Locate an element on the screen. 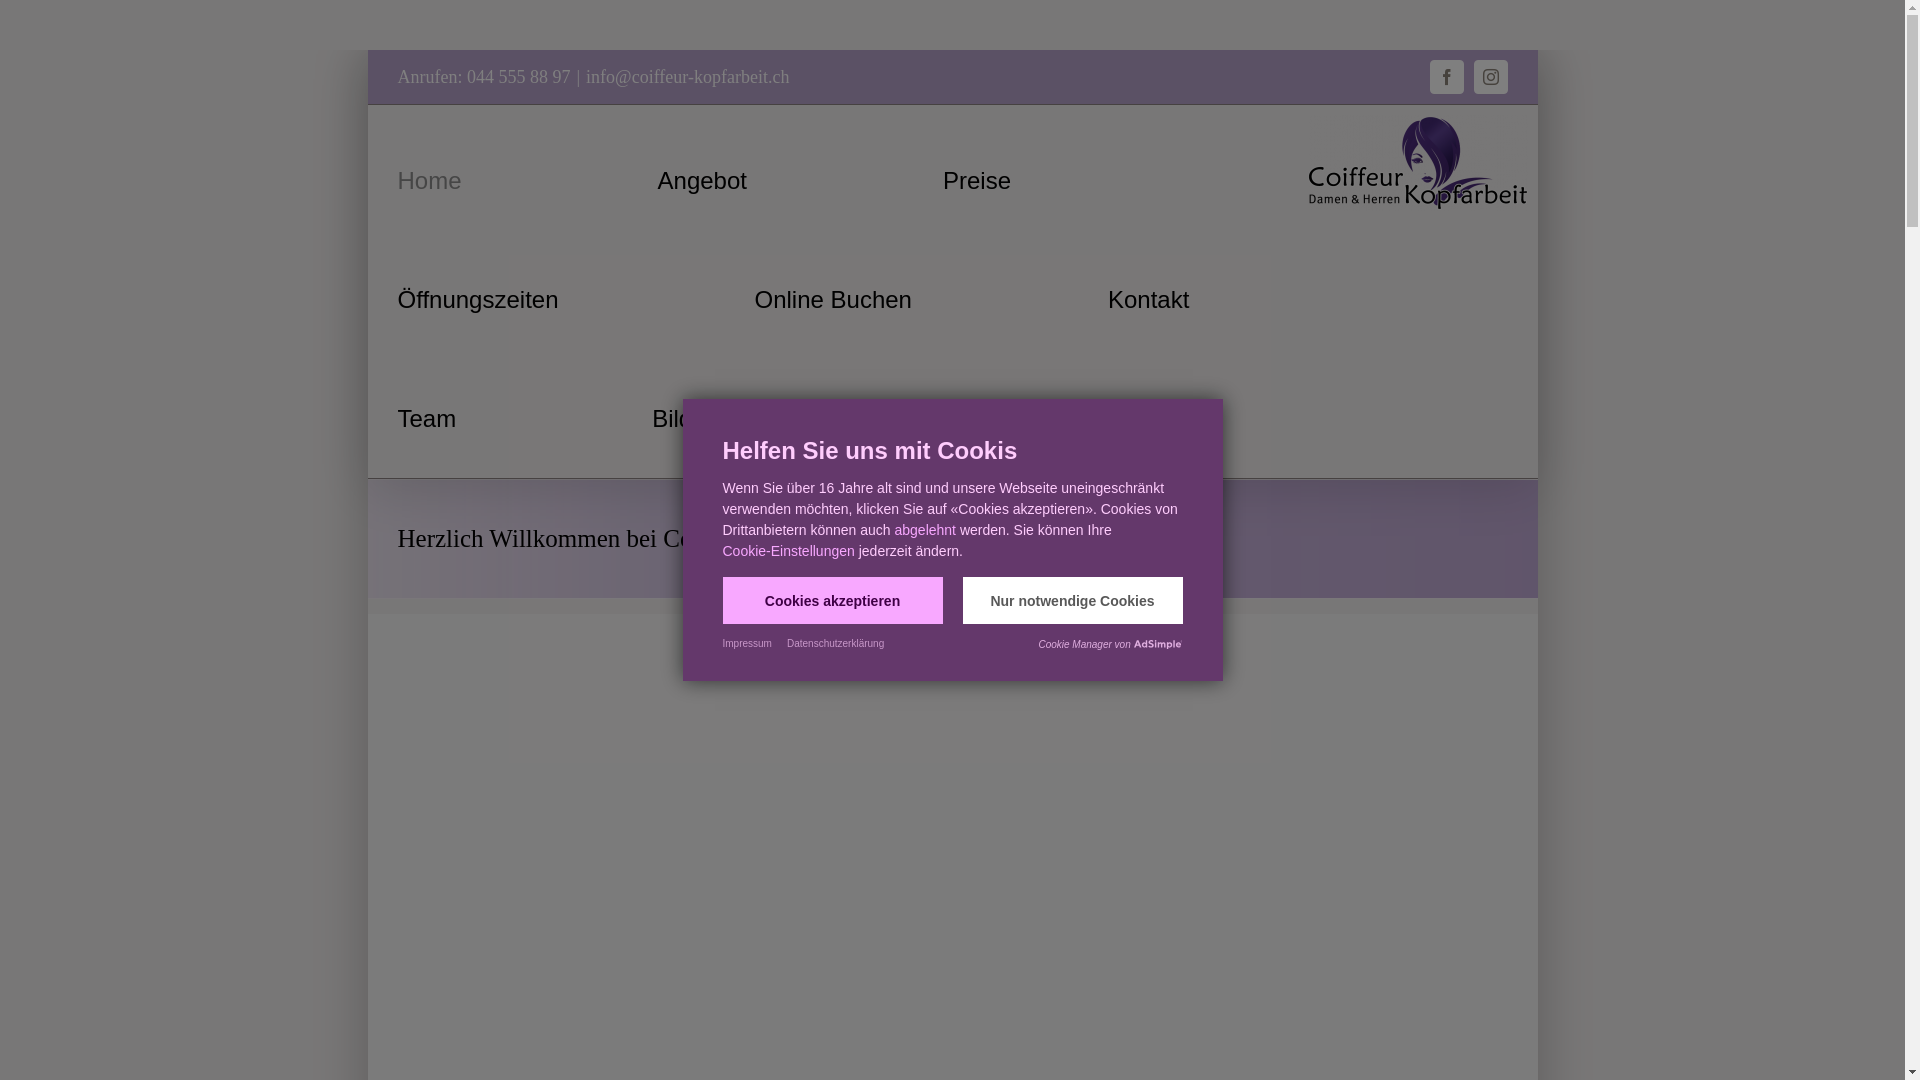 The image size is (1920, 1080). abgelehnt is located at coordinates (925, 530).